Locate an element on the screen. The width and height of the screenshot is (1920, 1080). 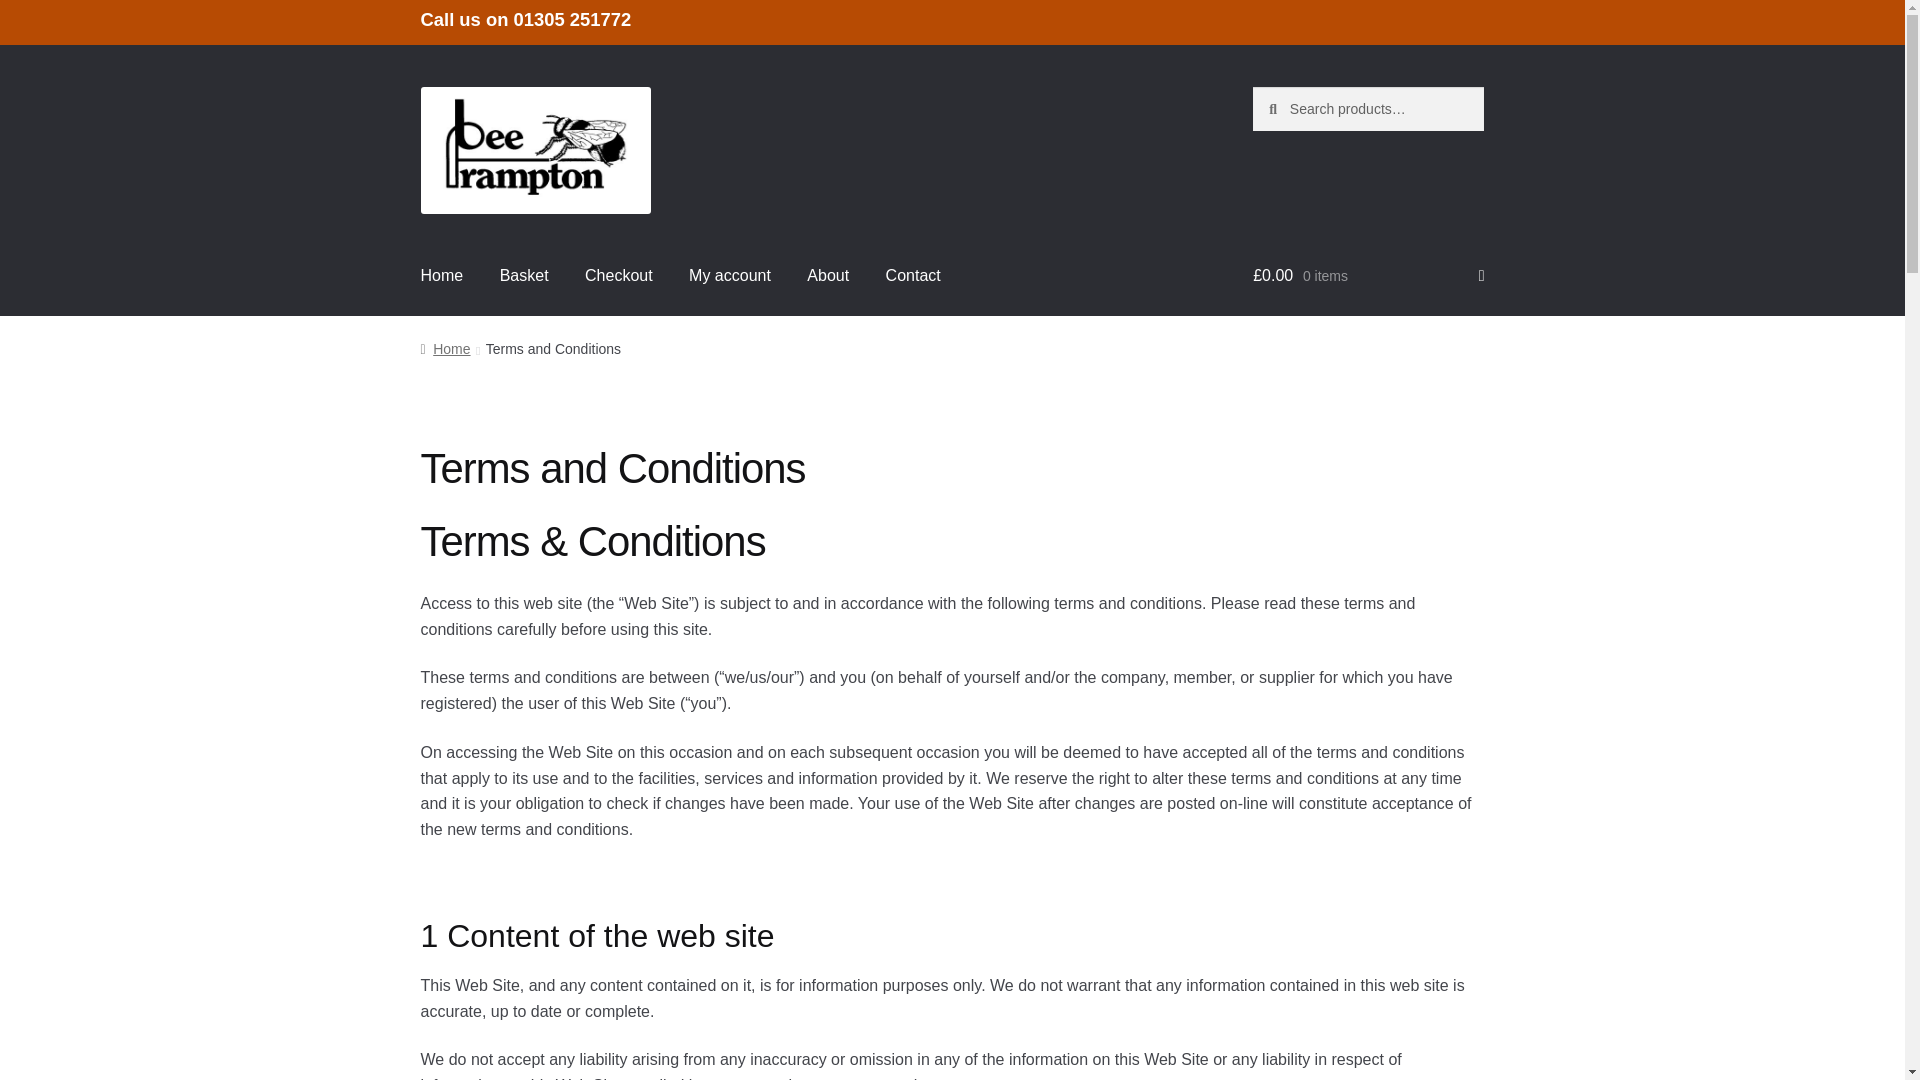
Checkout is located at coordinates (618, 276).